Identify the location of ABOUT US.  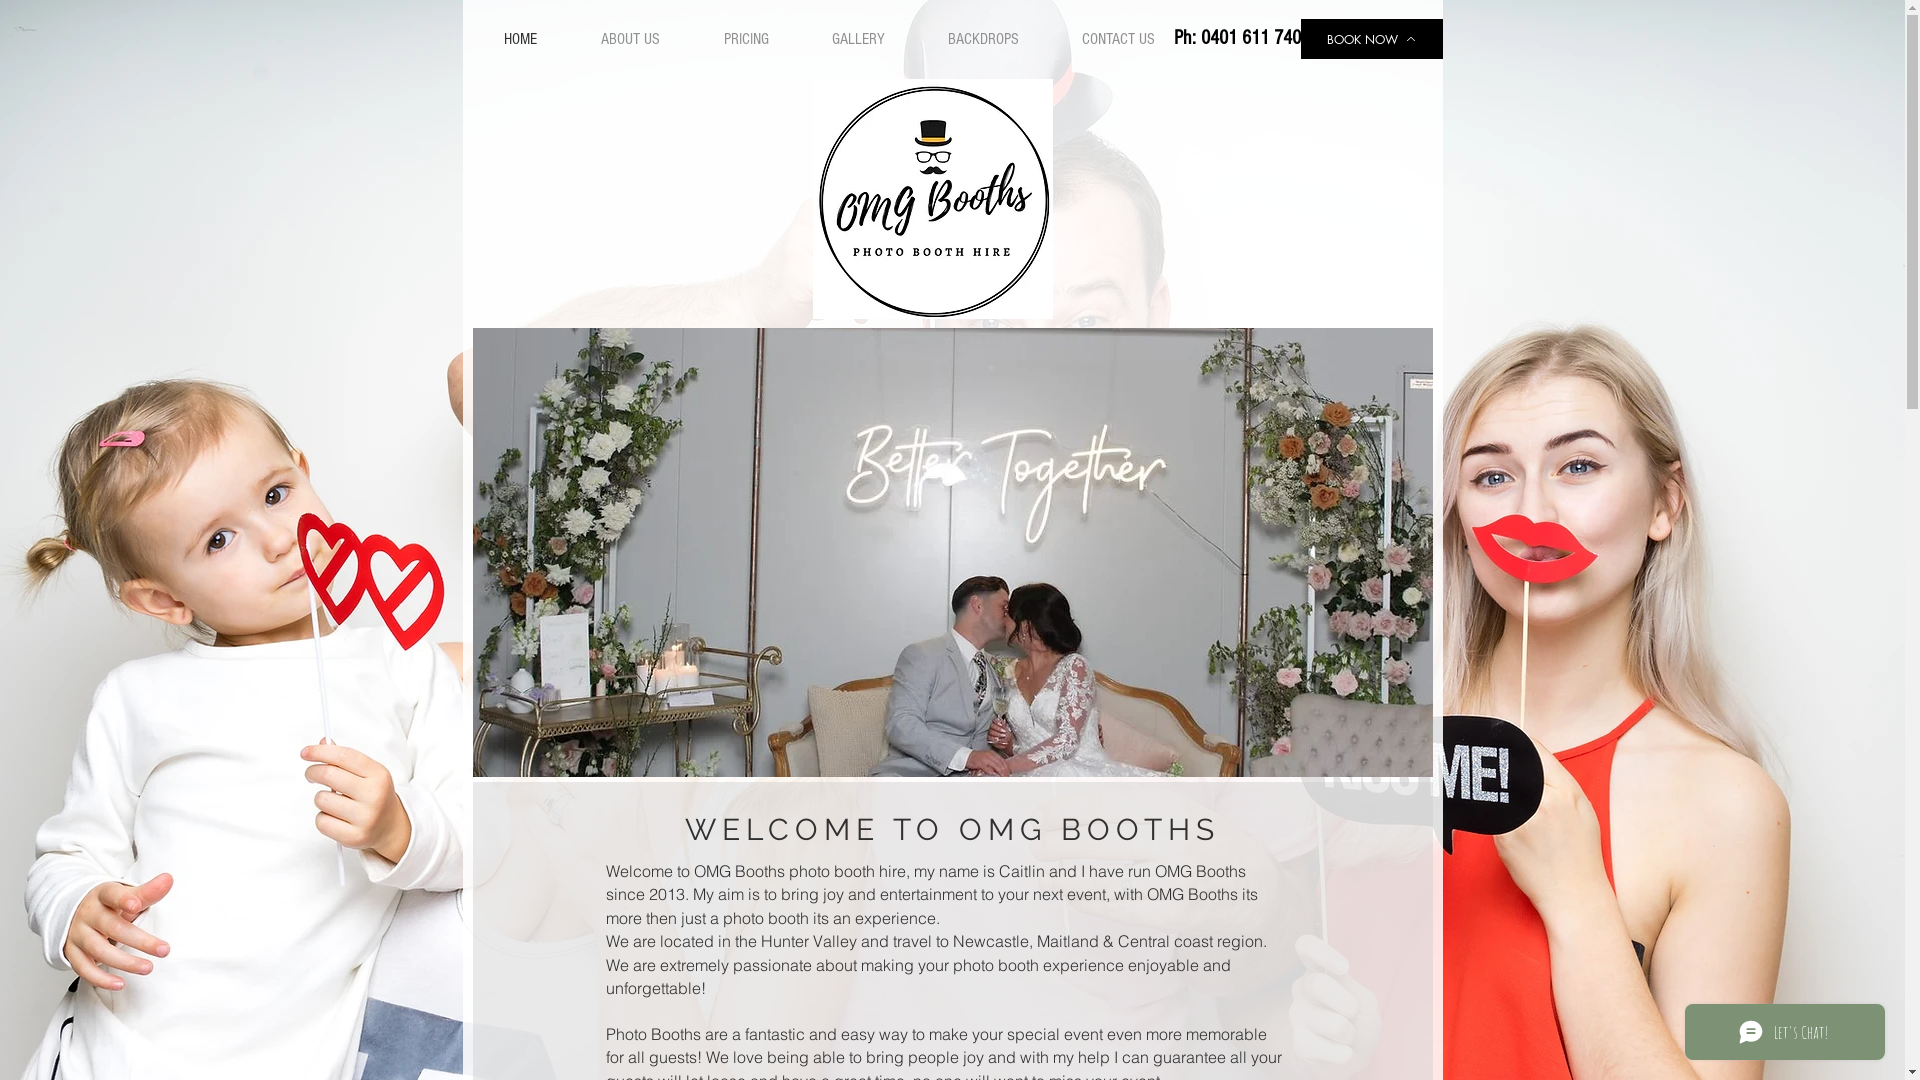
(630, 39).